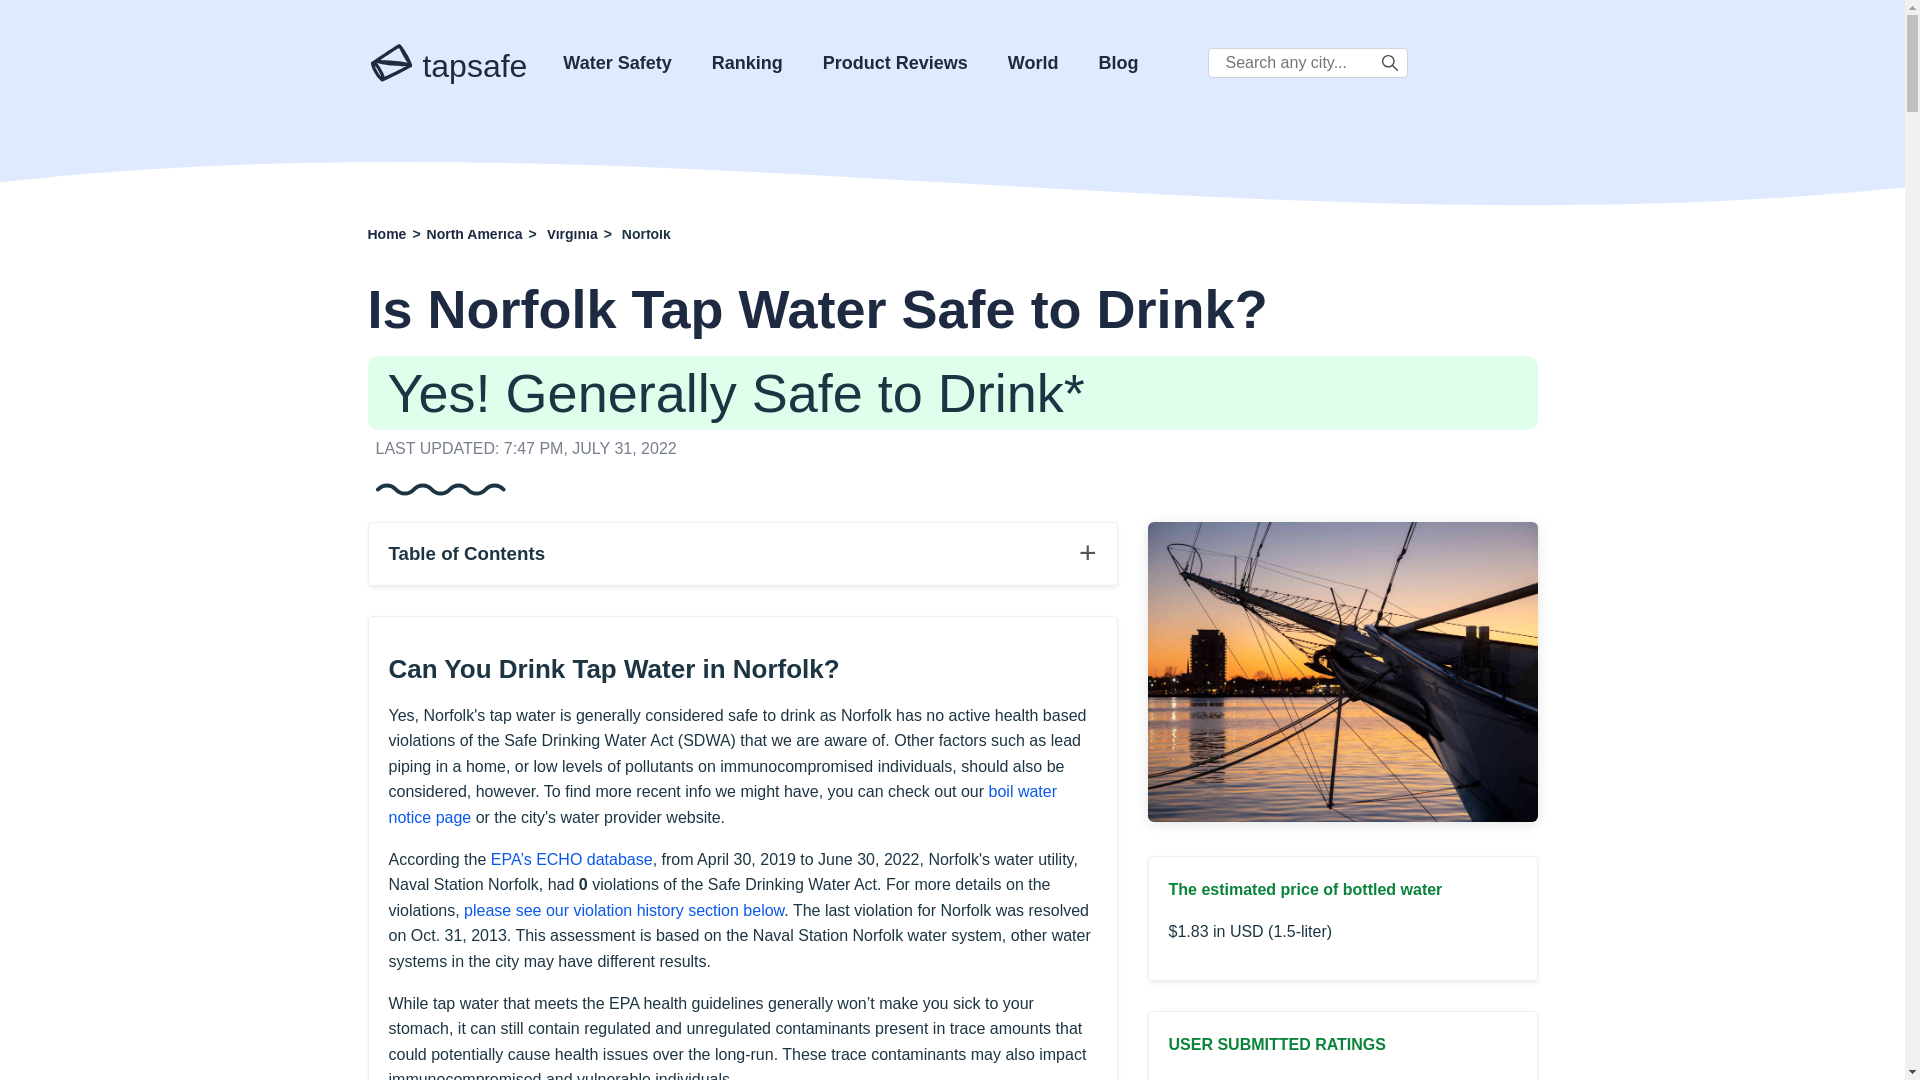 The height and width of the screenshot is (1080, 1920). What do you see at coordinates (748, 62) in the screenshot?
I see `Ranking` at bounding box center [748, 62].